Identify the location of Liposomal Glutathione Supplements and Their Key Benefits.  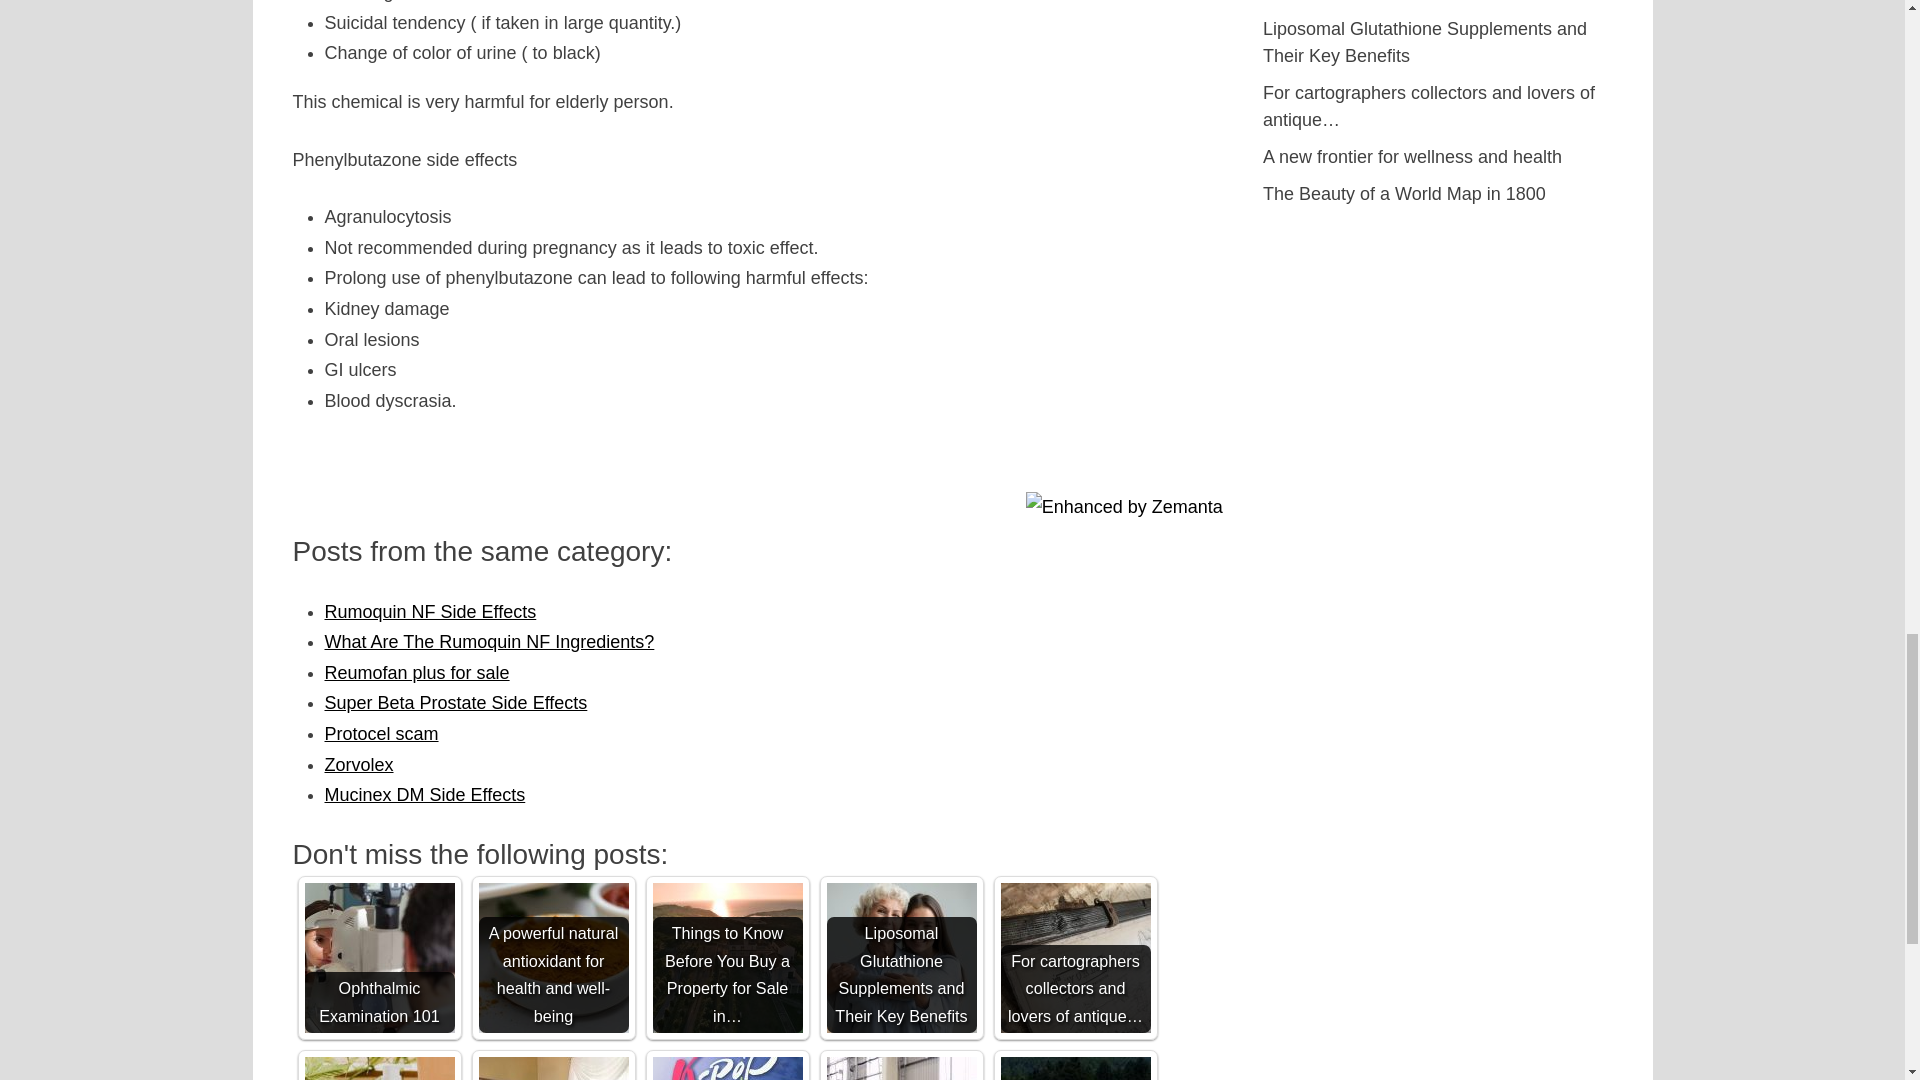
(900, 958).